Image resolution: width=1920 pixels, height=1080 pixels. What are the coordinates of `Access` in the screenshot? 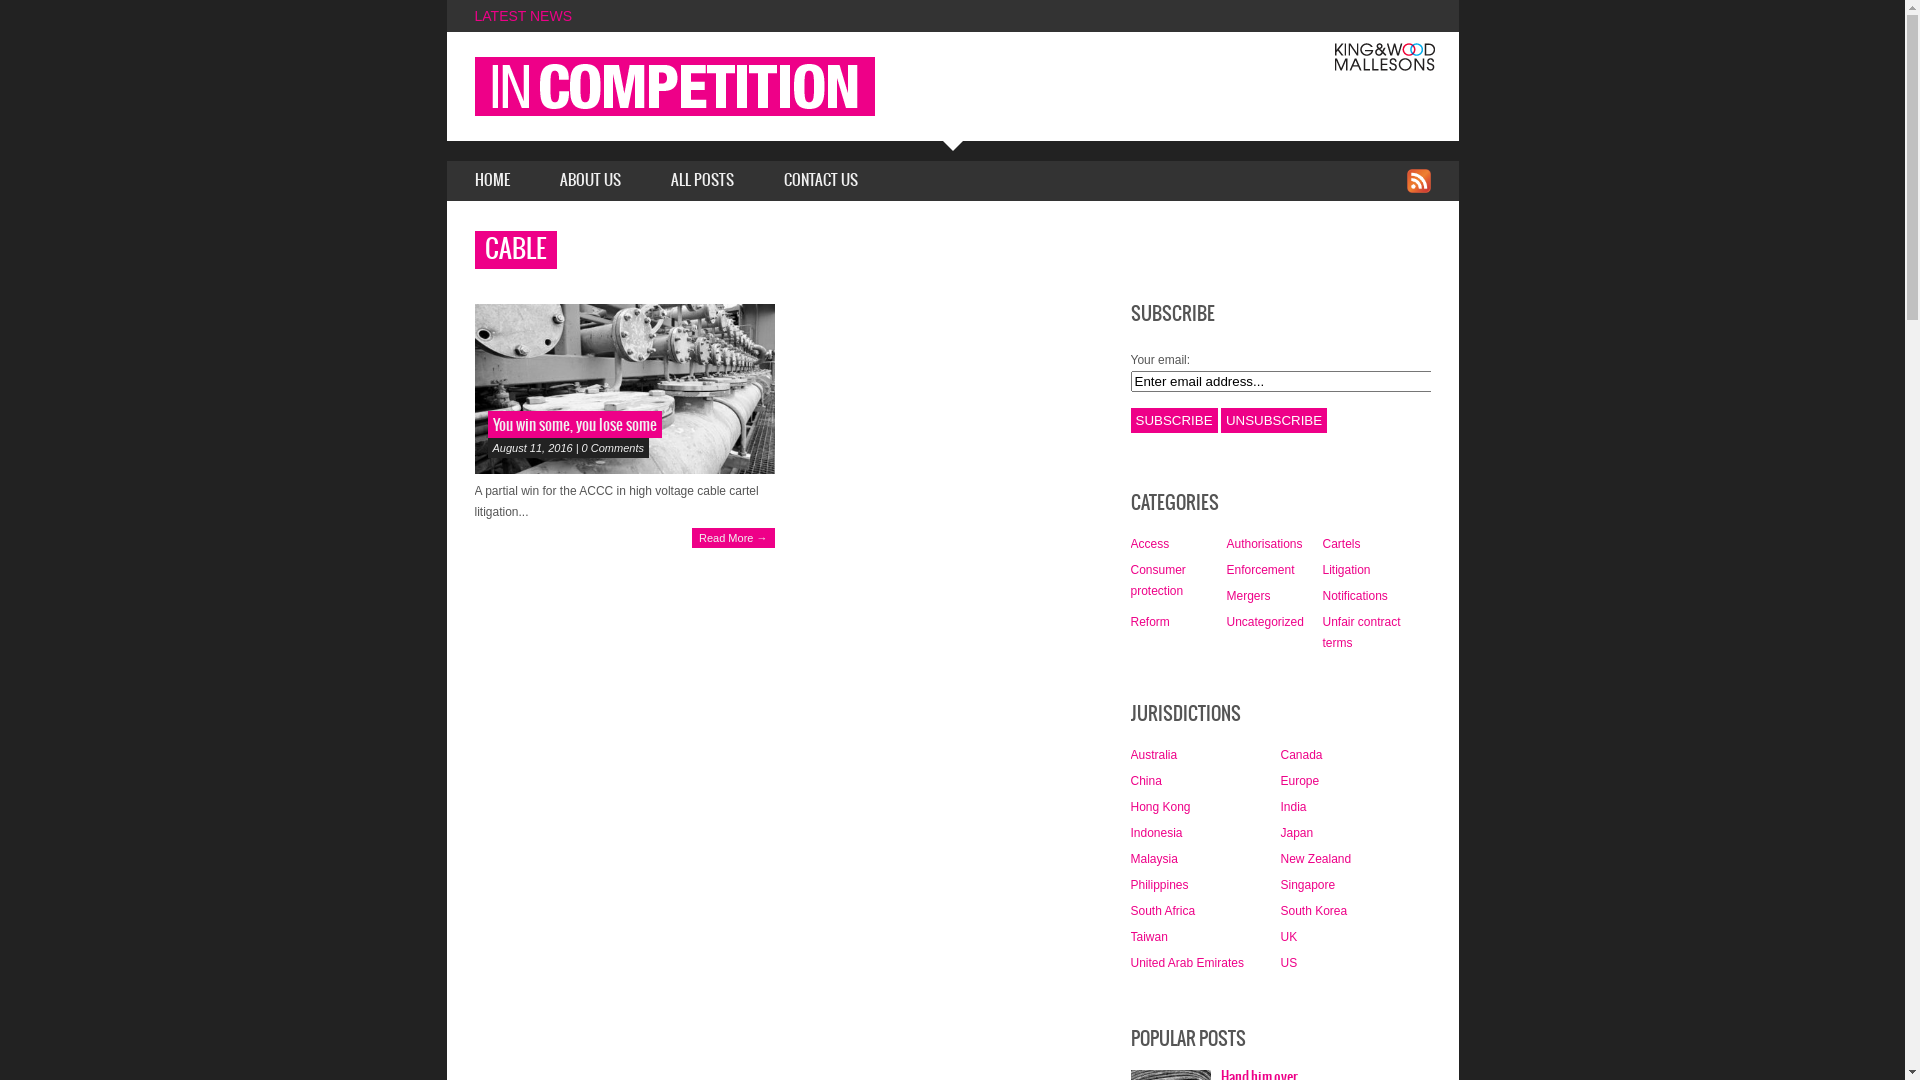 It's located at (1150, 544).